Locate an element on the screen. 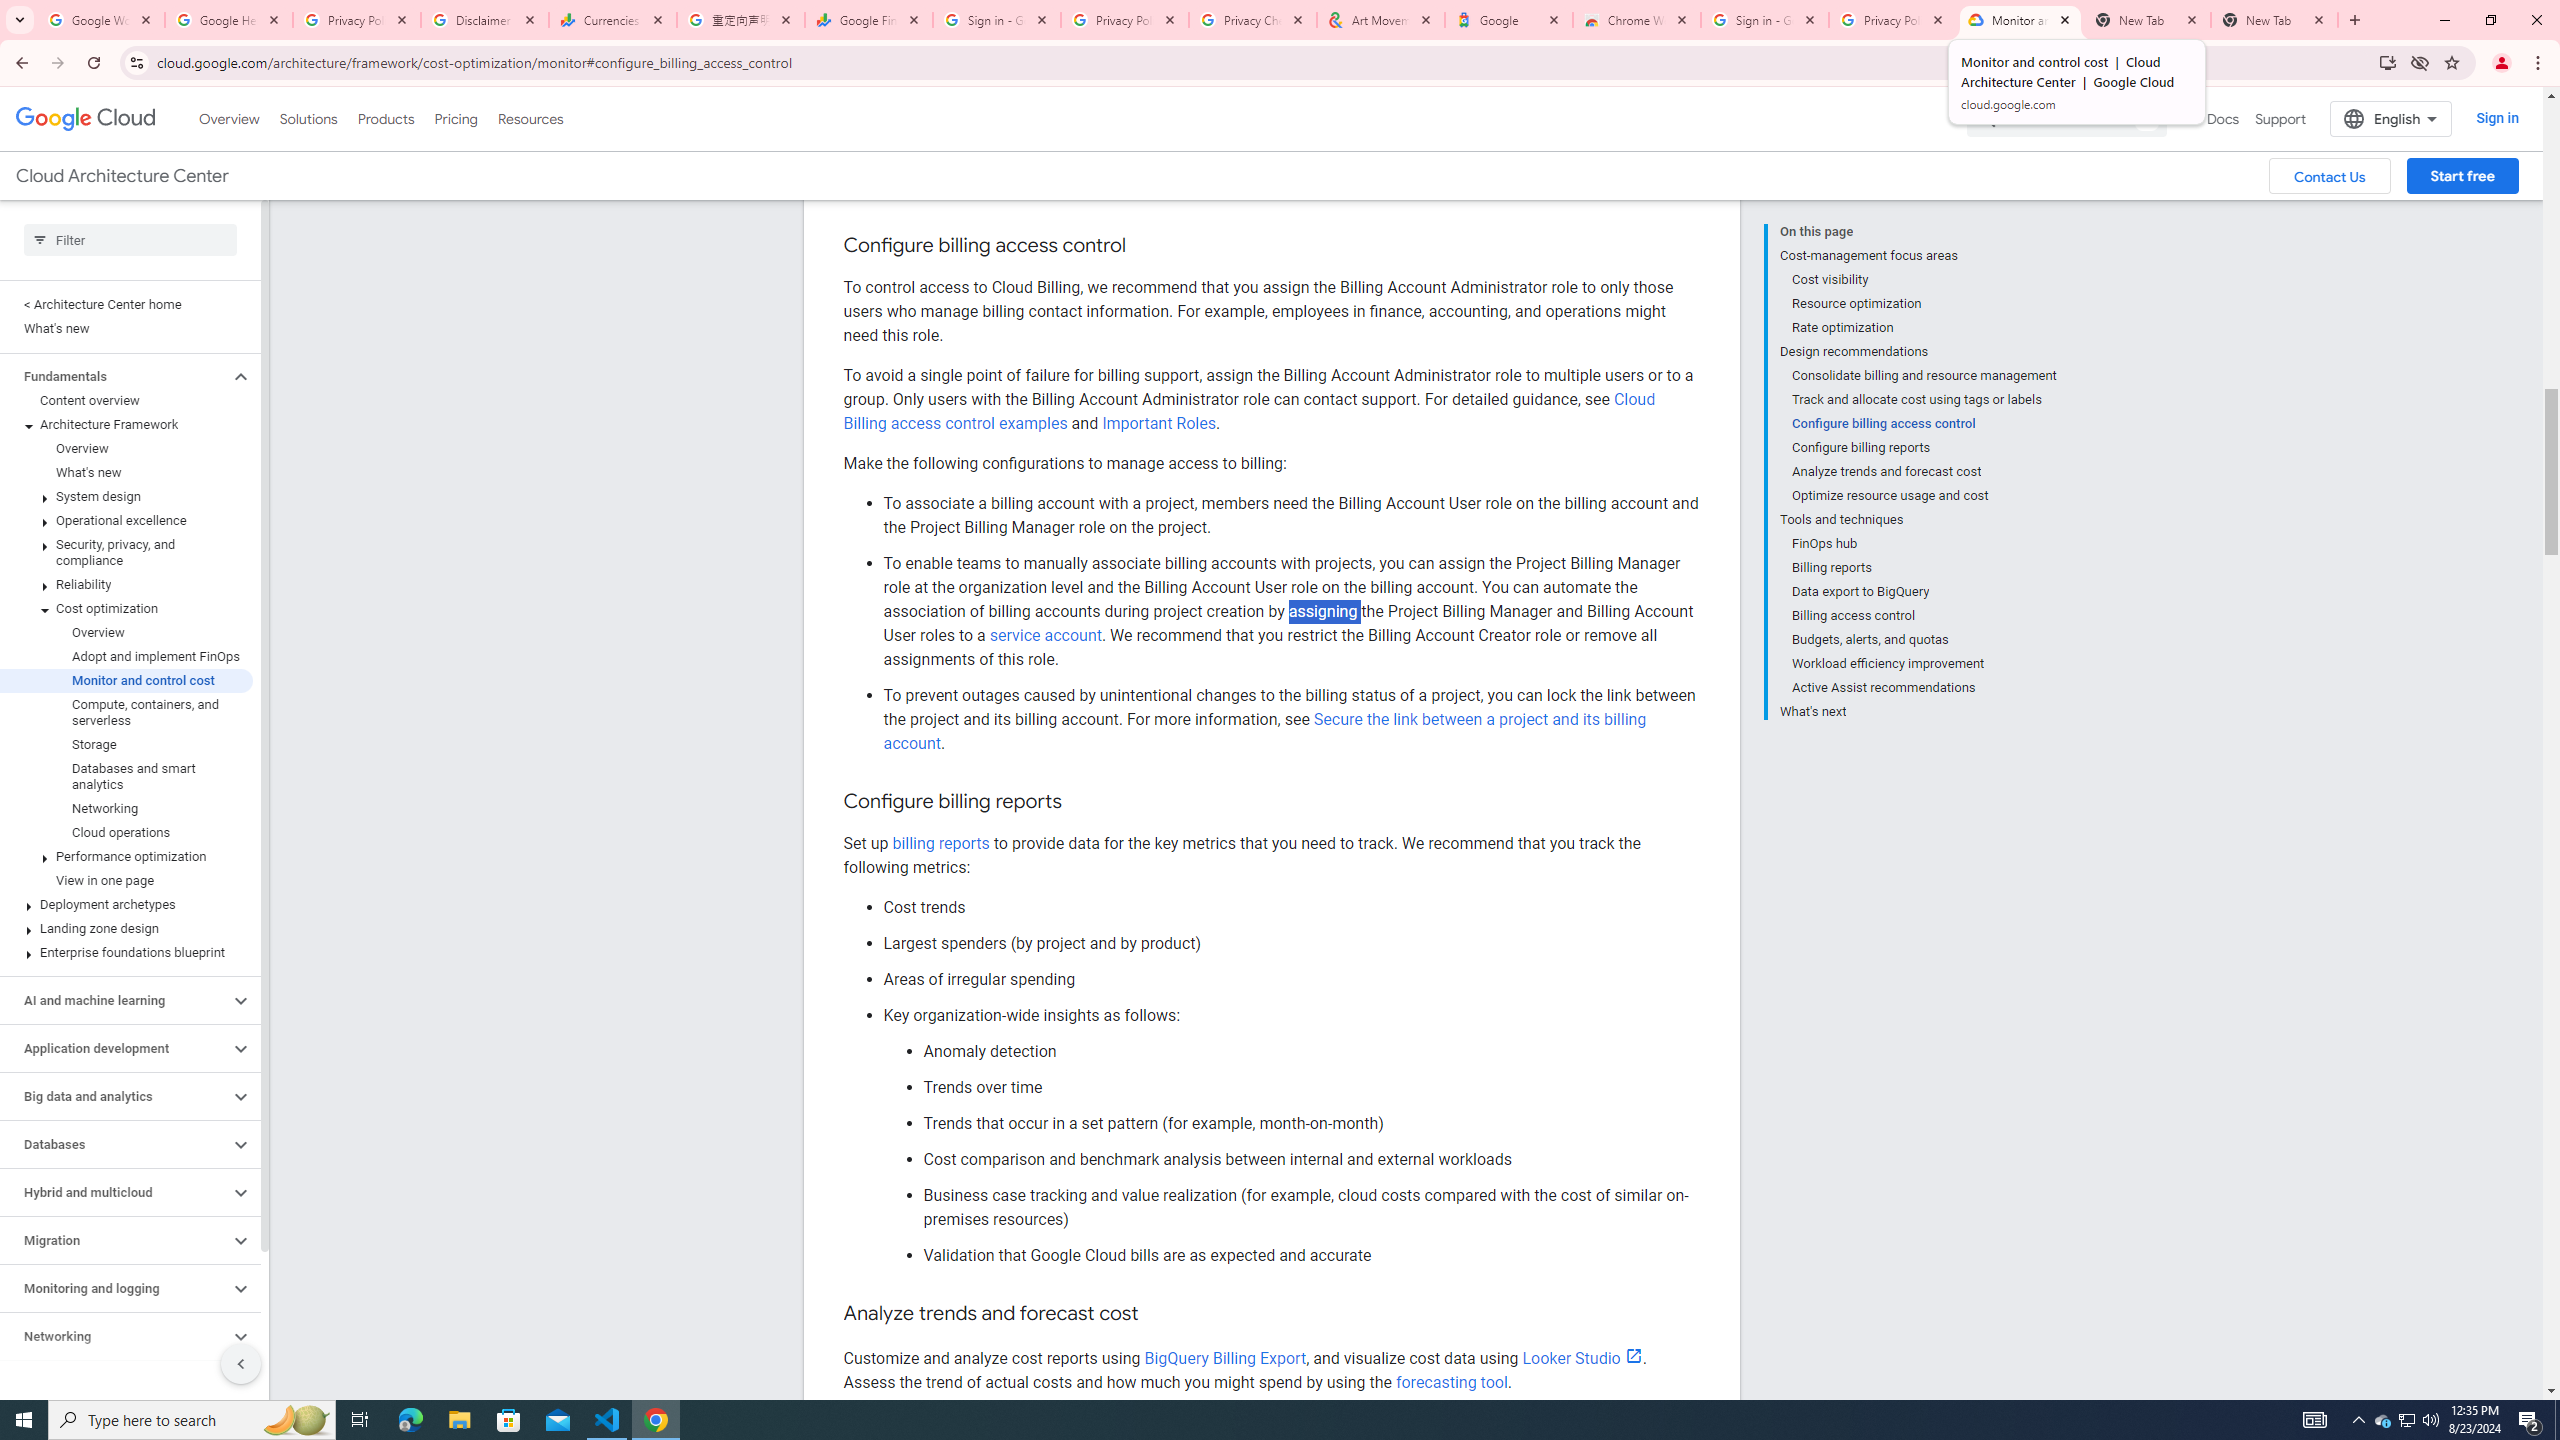  AI and machine learning is located at coordinates (114, 1000).